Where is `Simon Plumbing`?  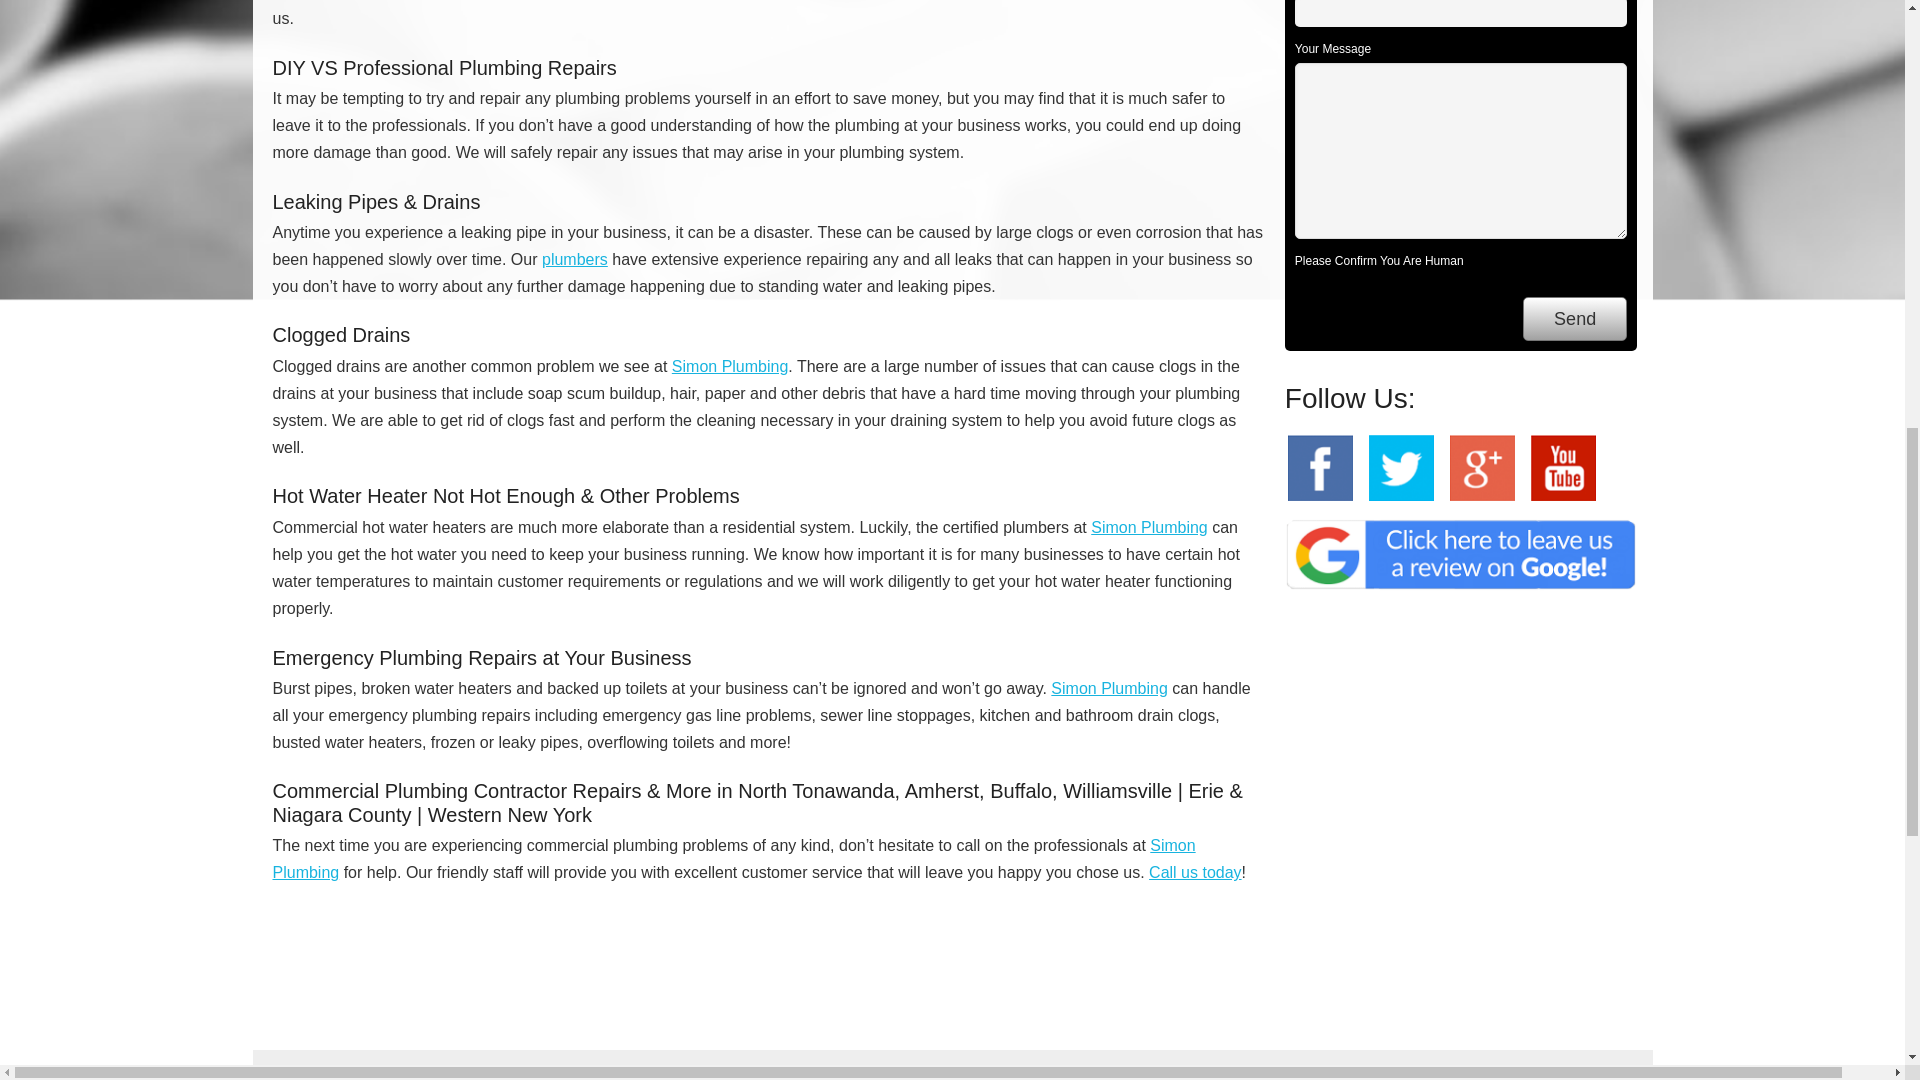 Simon Plumbing is located at coordinates (733, 859).